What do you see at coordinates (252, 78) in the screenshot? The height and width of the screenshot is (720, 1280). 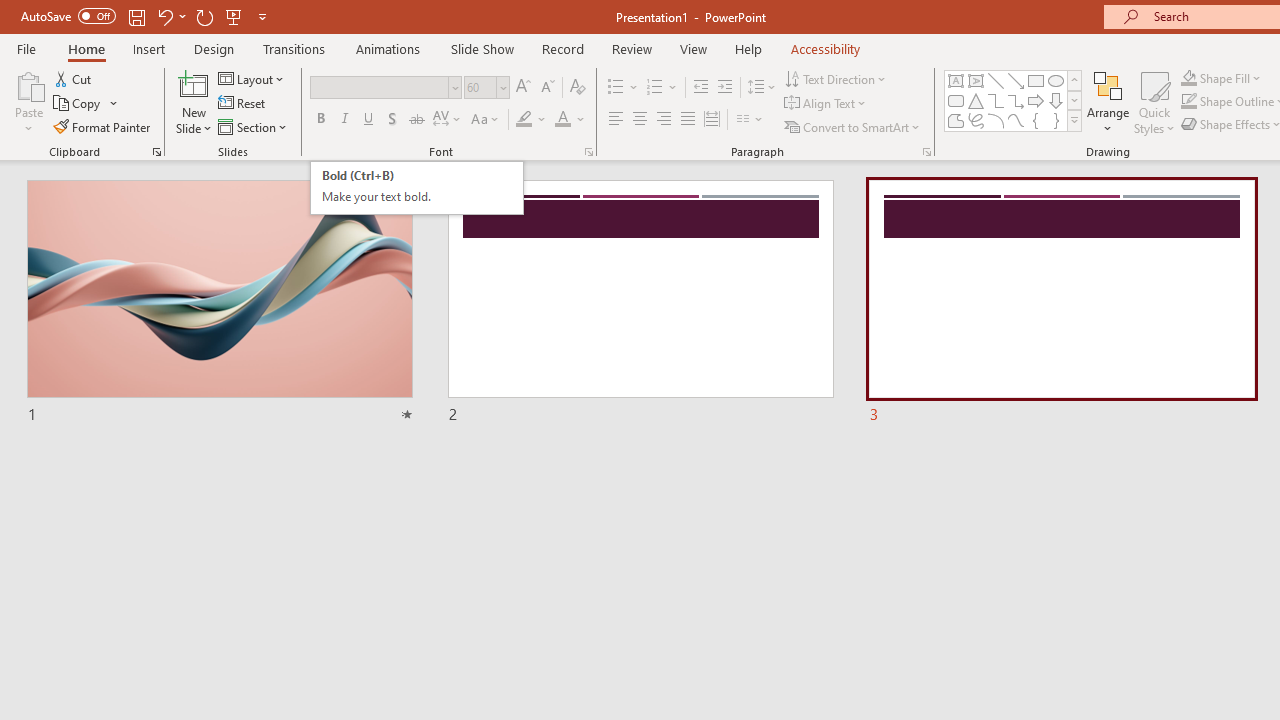 I see `Layout` at bounding box center [252, 78].